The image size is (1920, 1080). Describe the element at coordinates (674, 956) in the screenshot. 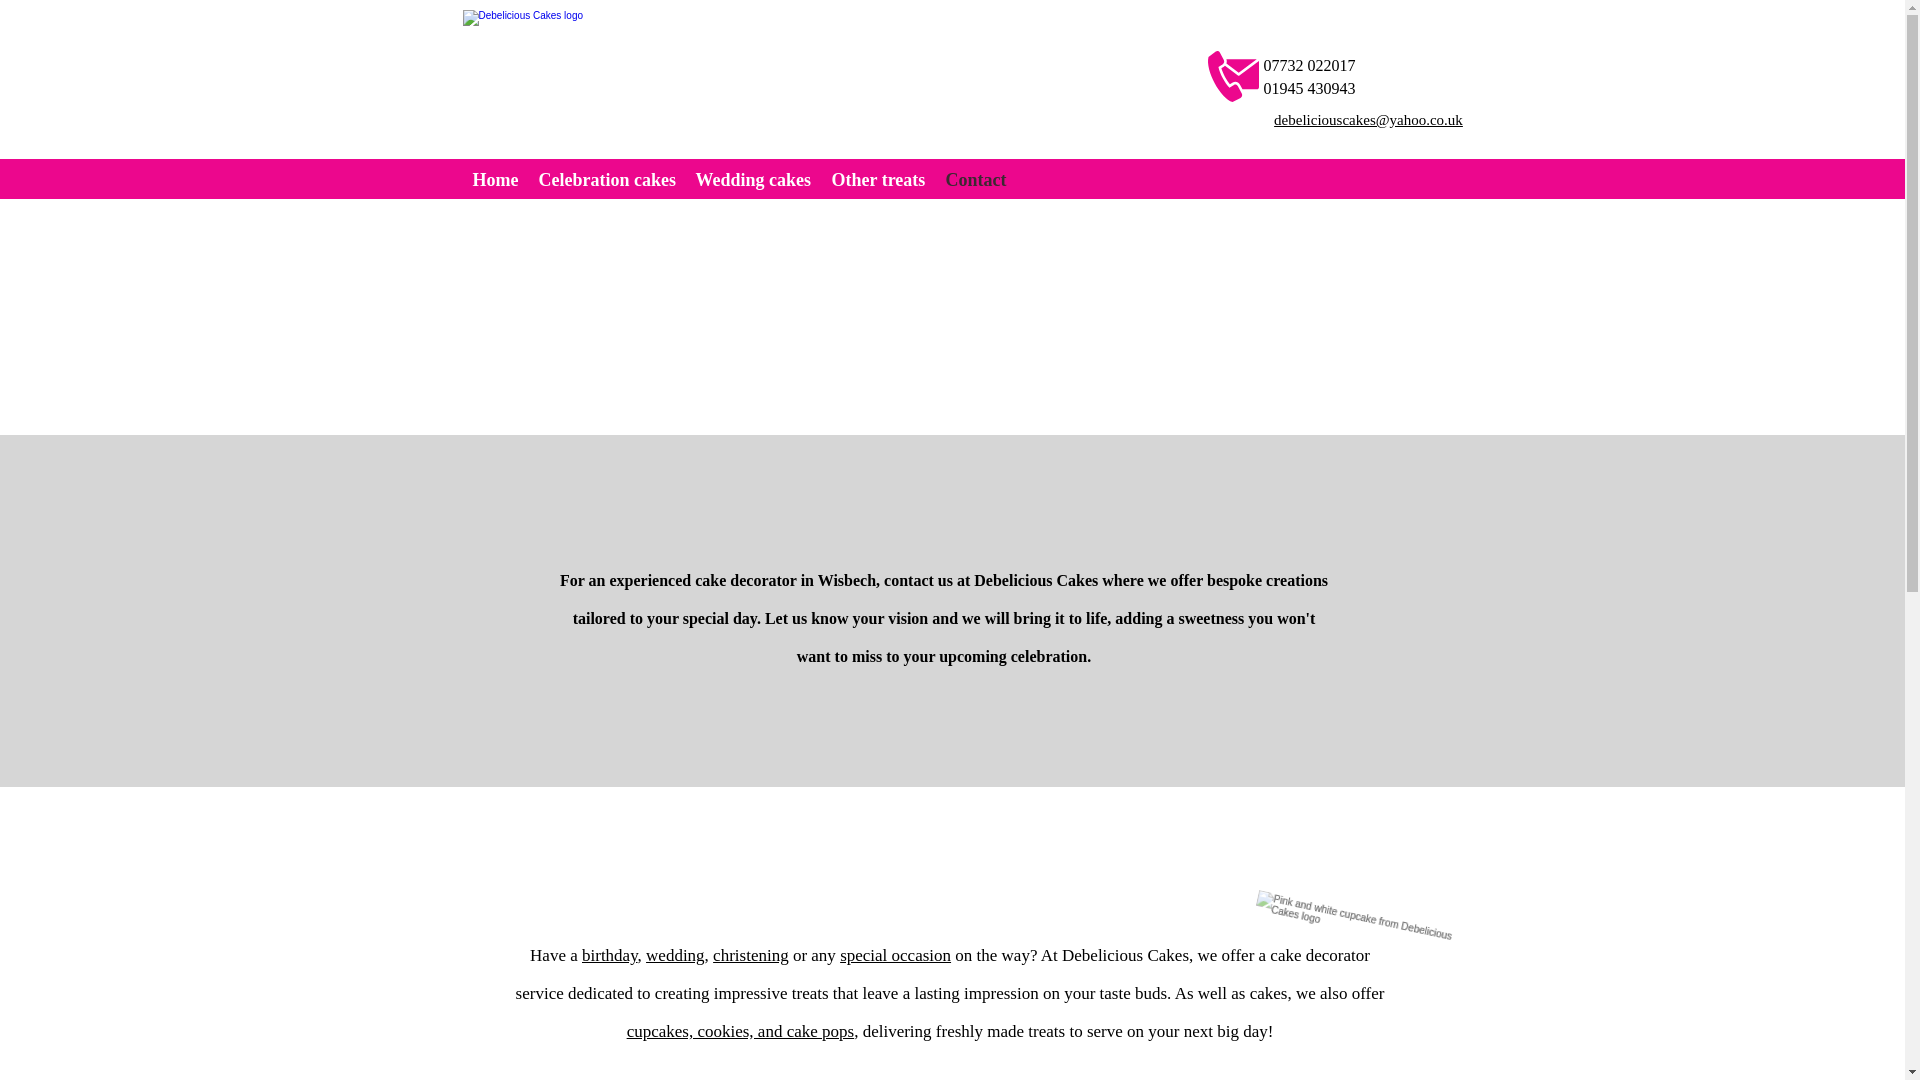

I see `wedding` at that location.